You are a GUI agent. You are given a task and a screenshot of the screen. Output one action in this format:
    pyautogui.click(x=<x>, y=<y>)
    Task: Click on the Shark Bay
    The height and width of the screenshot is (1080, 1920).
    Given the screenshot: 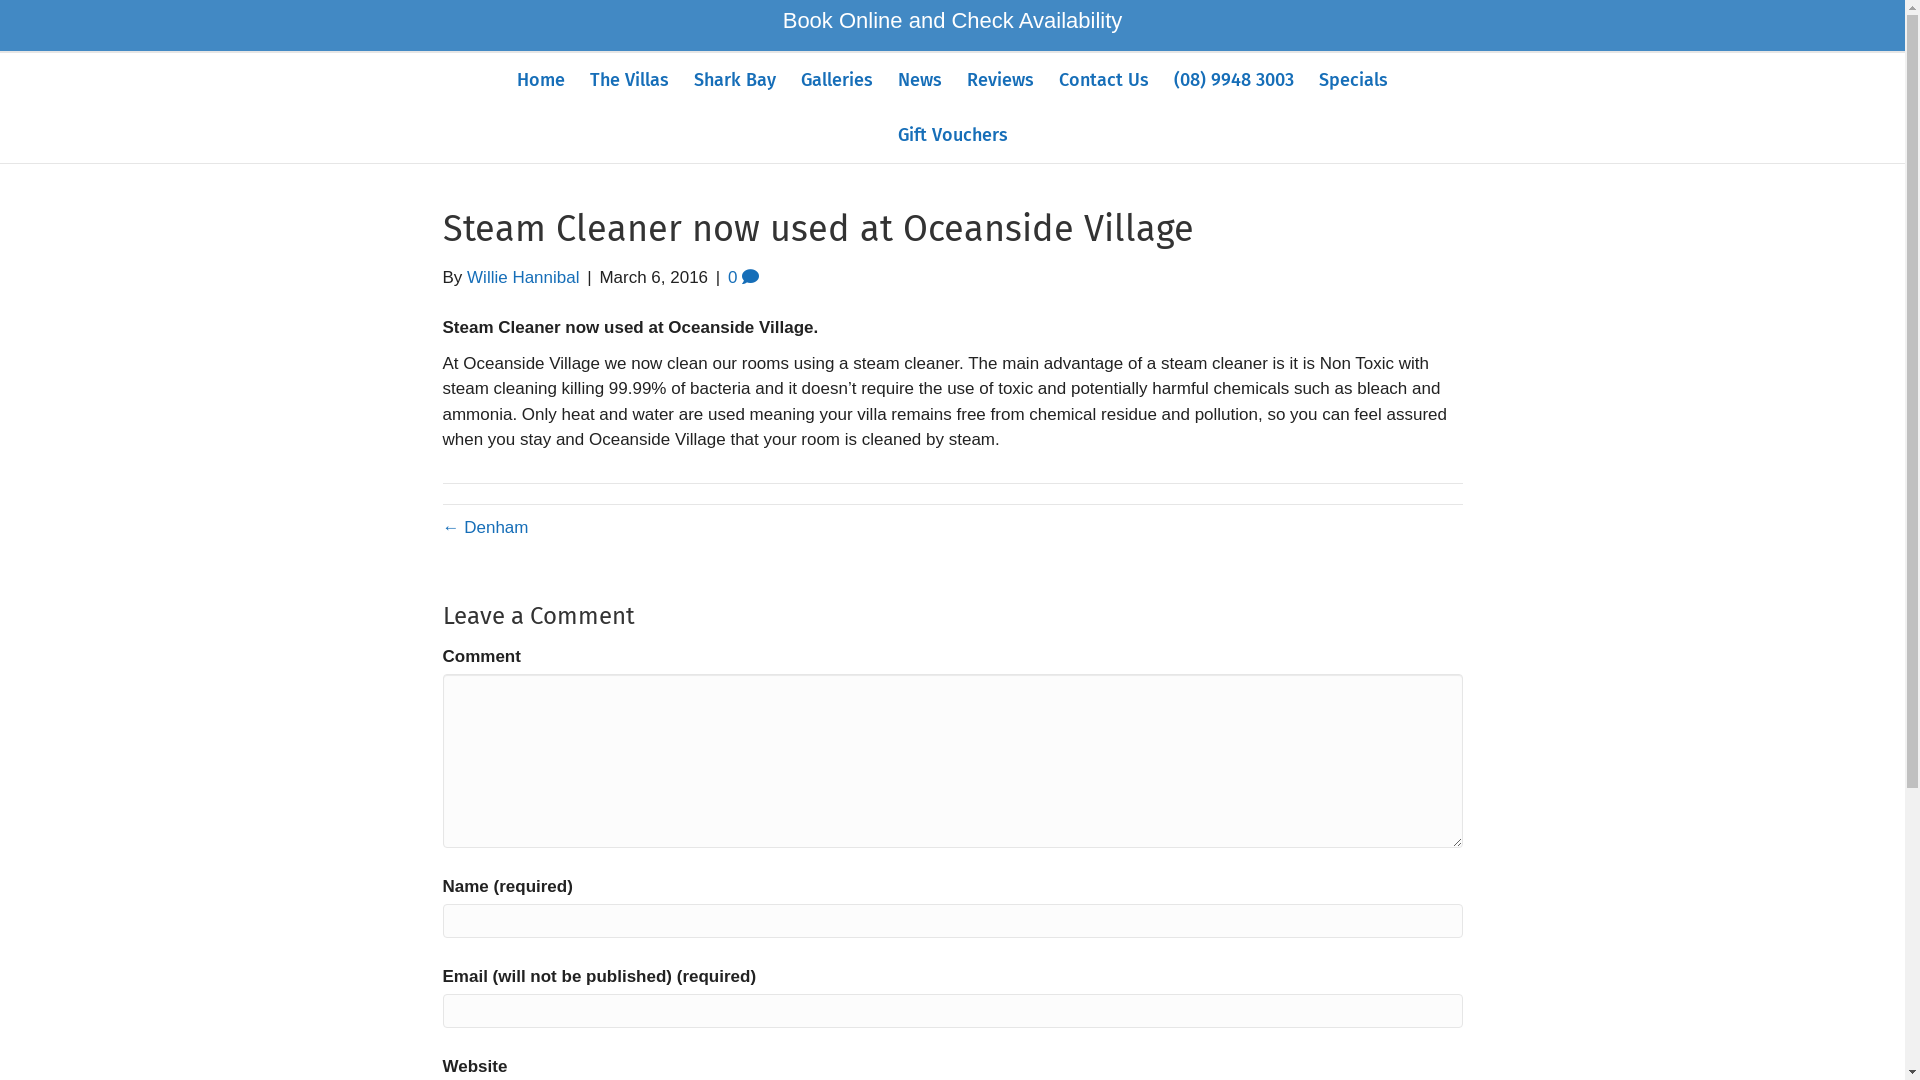 What is the action you would take?
    pyautogui.click(x=735, y=80)
    